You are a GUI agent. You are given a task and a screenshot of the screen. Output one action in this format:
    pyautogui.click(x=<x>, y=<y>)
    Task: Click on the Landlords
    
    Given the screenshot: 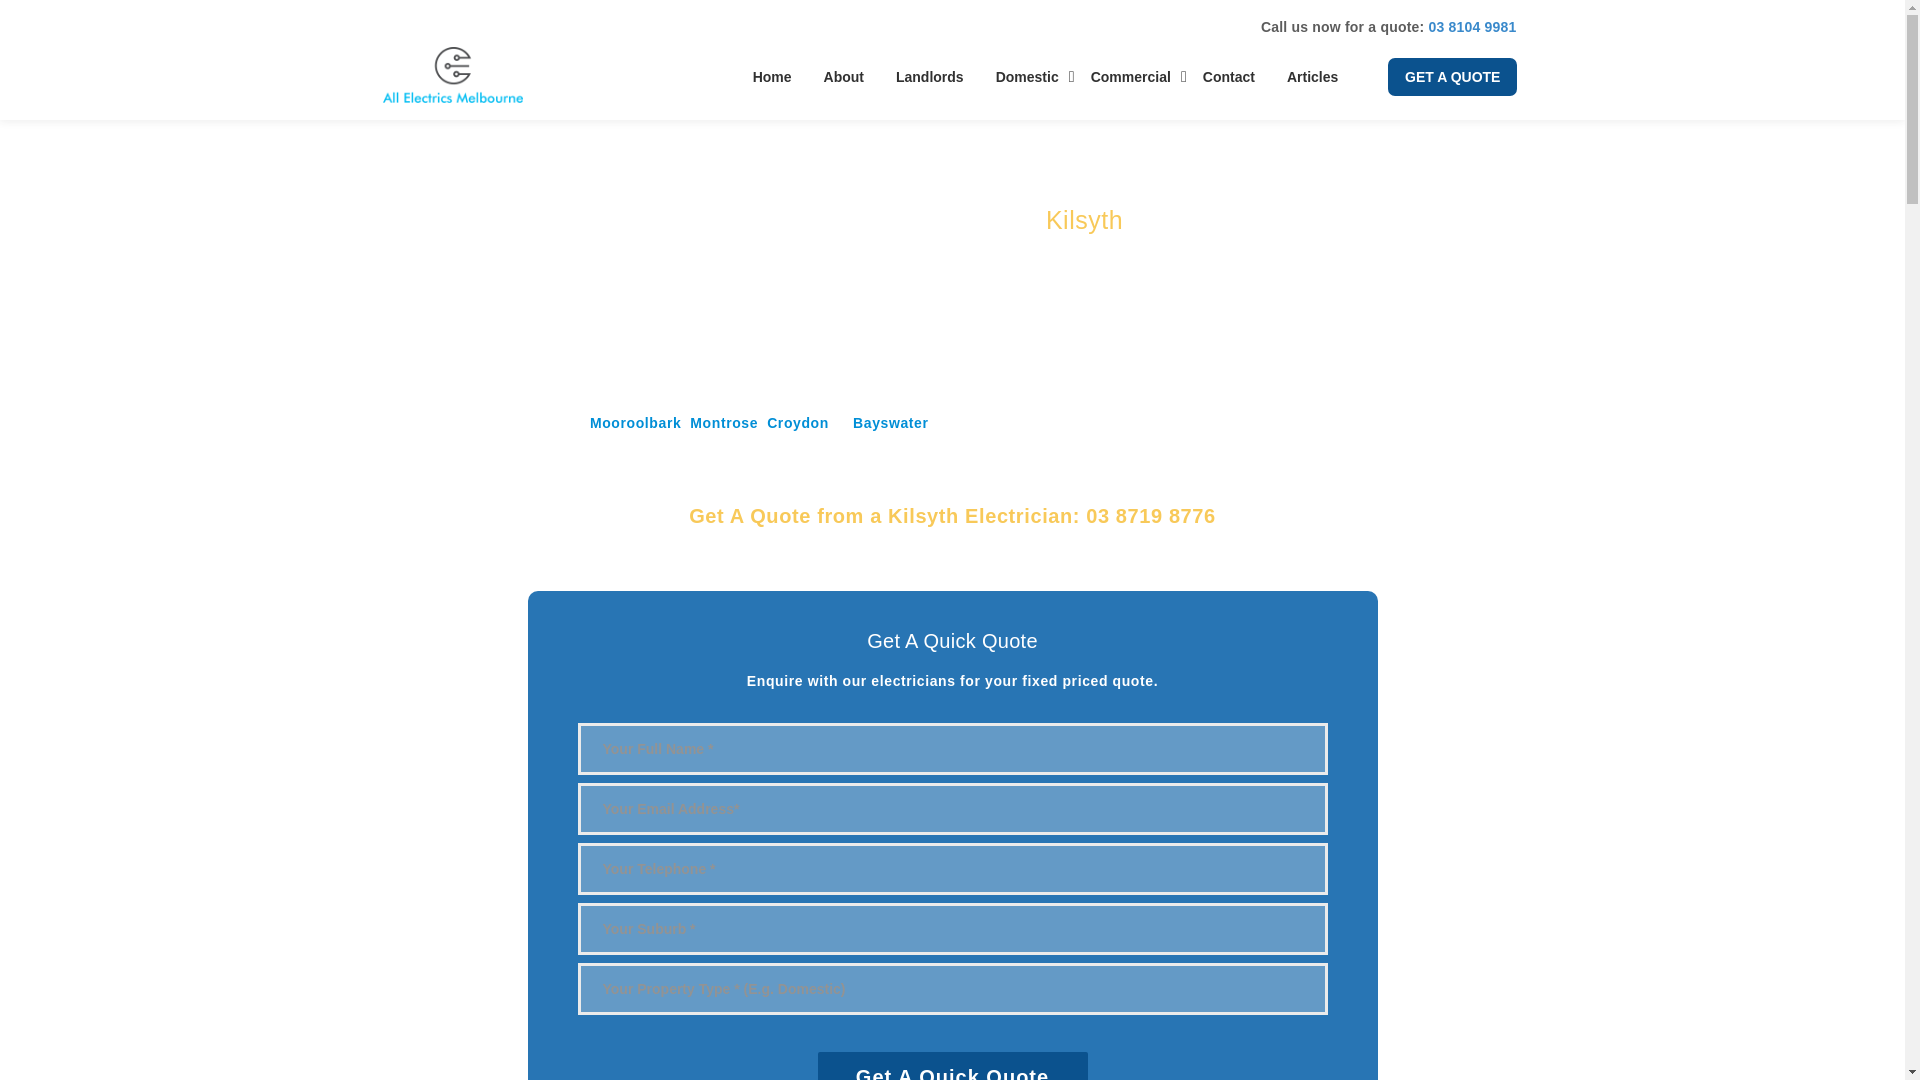 What is the action you would take?
    pyautogui.click(x=930, y=77)
    